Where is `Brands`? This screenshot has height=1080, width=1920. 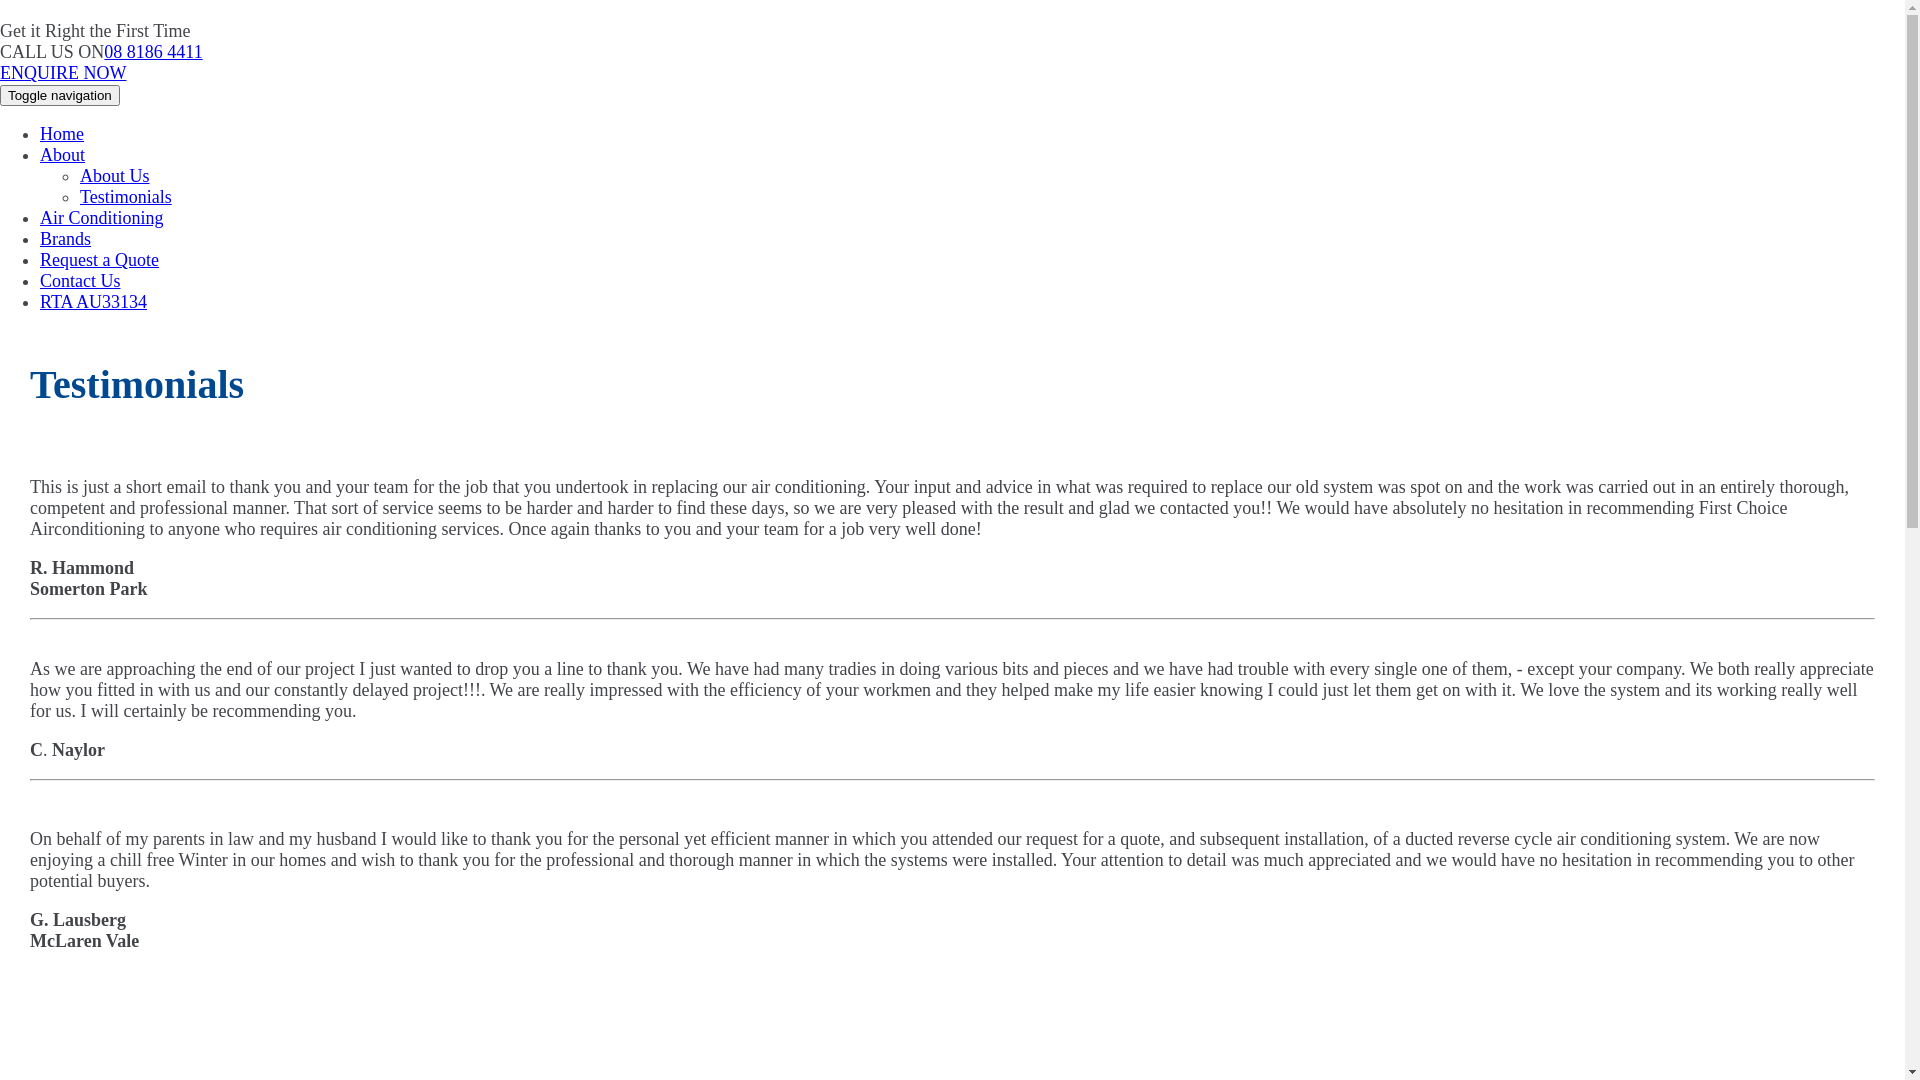
Brands is located at coordinates (66, 239).